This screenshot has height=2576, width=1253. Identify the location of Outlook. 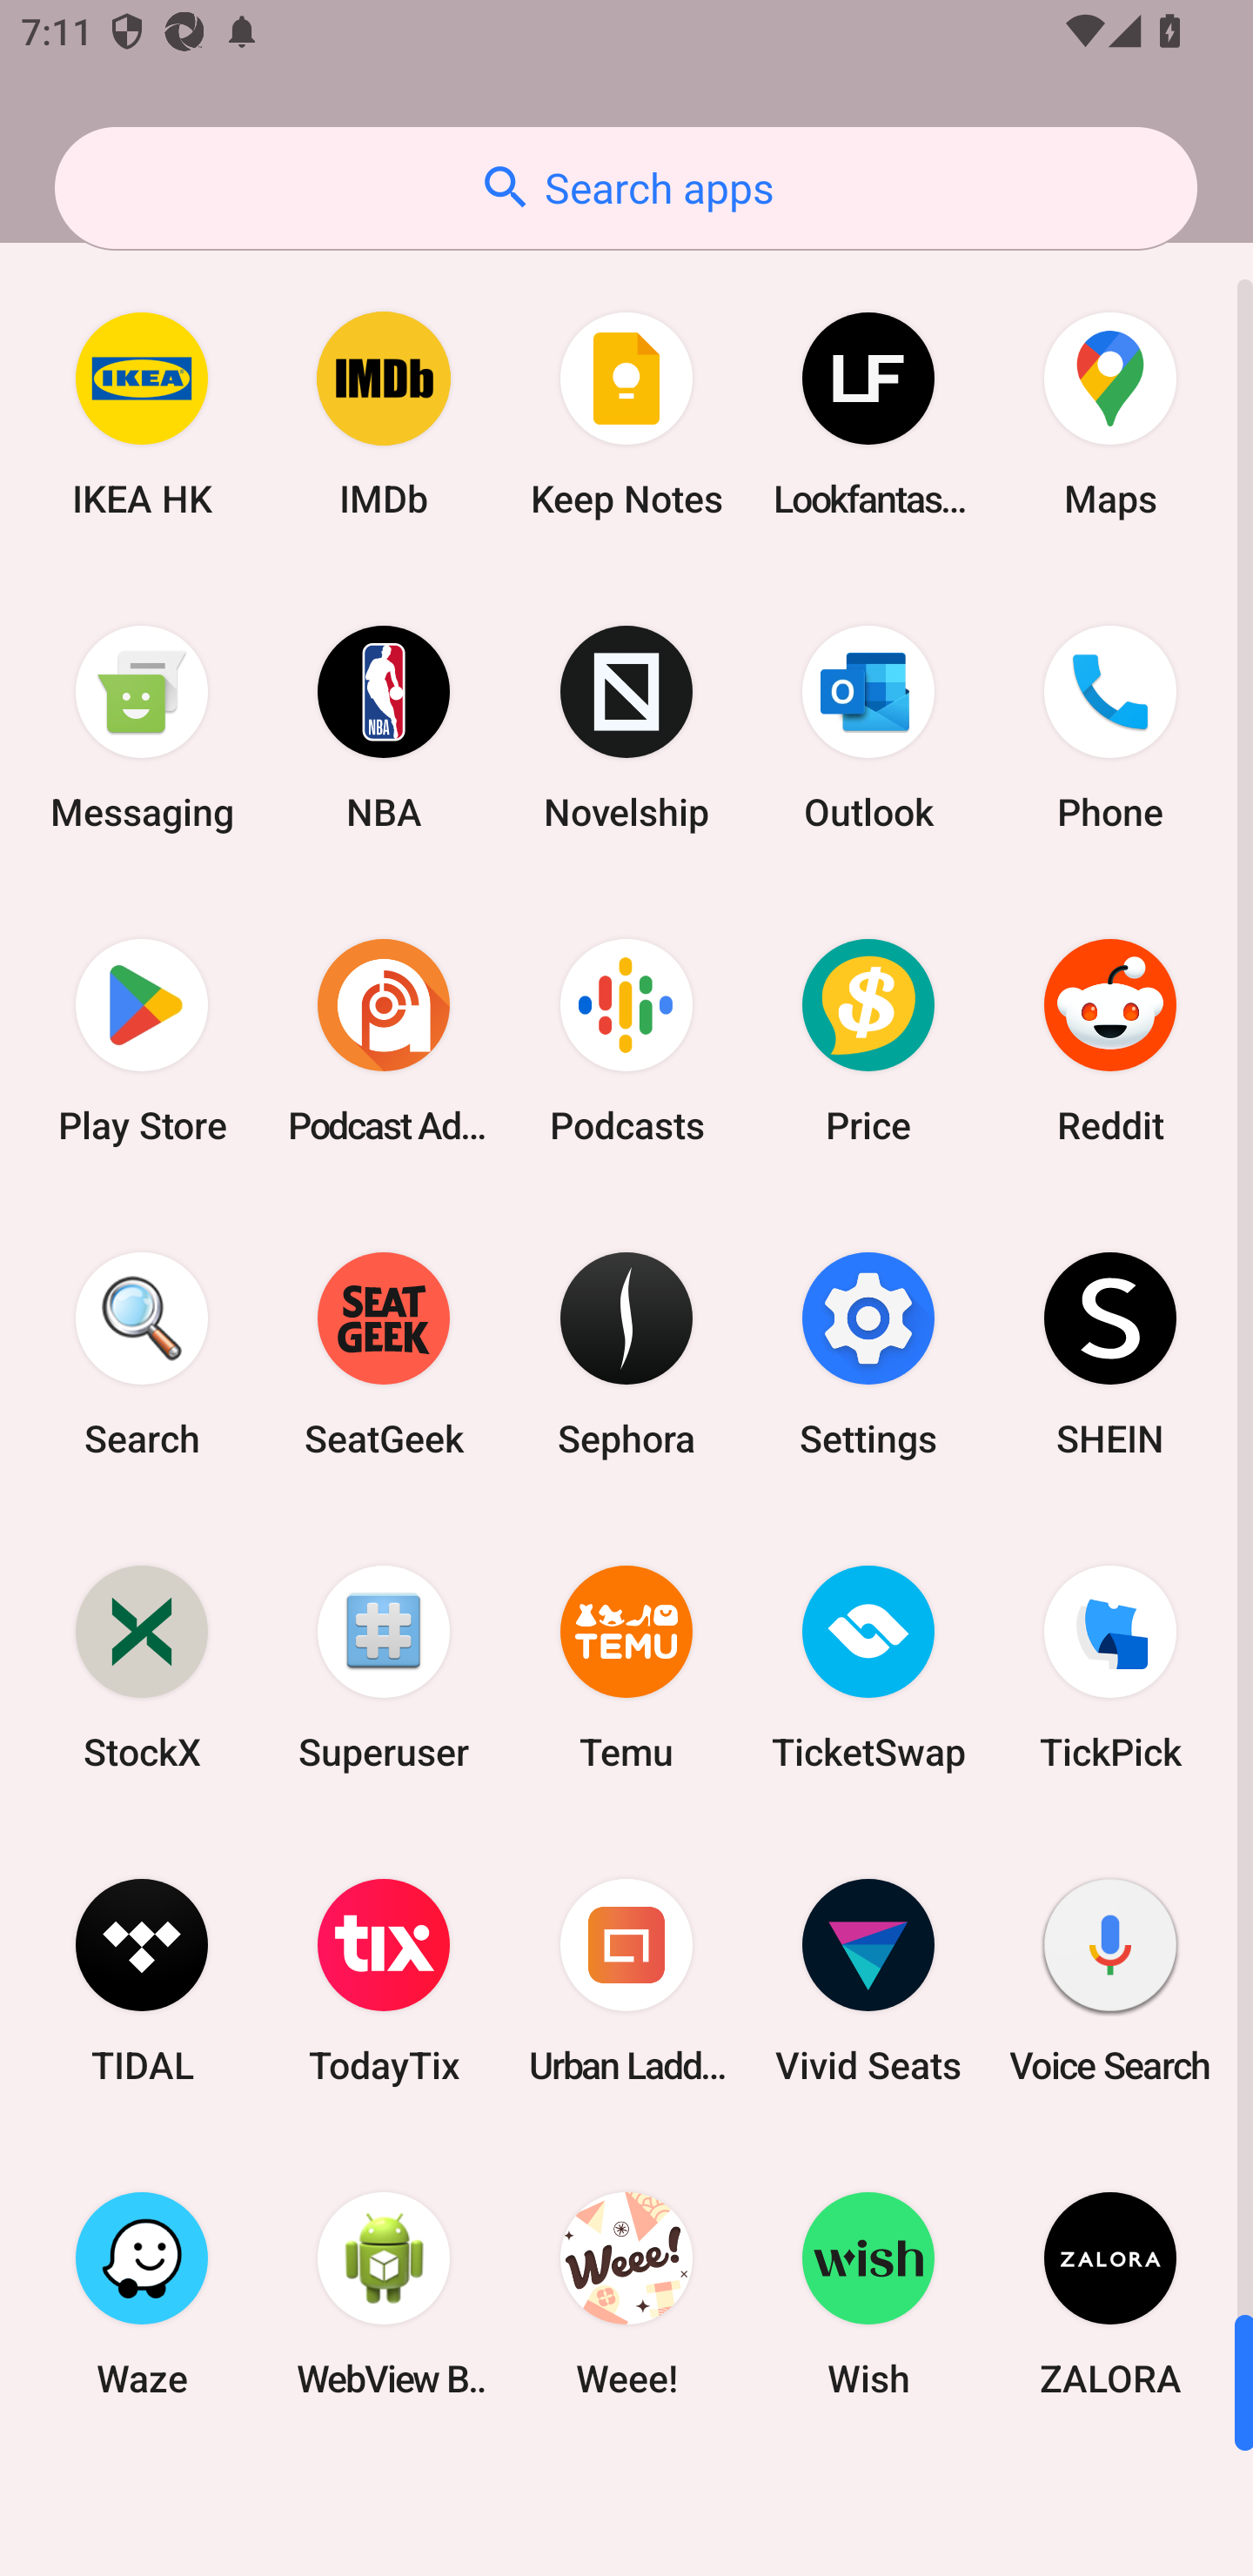
(868, 728).